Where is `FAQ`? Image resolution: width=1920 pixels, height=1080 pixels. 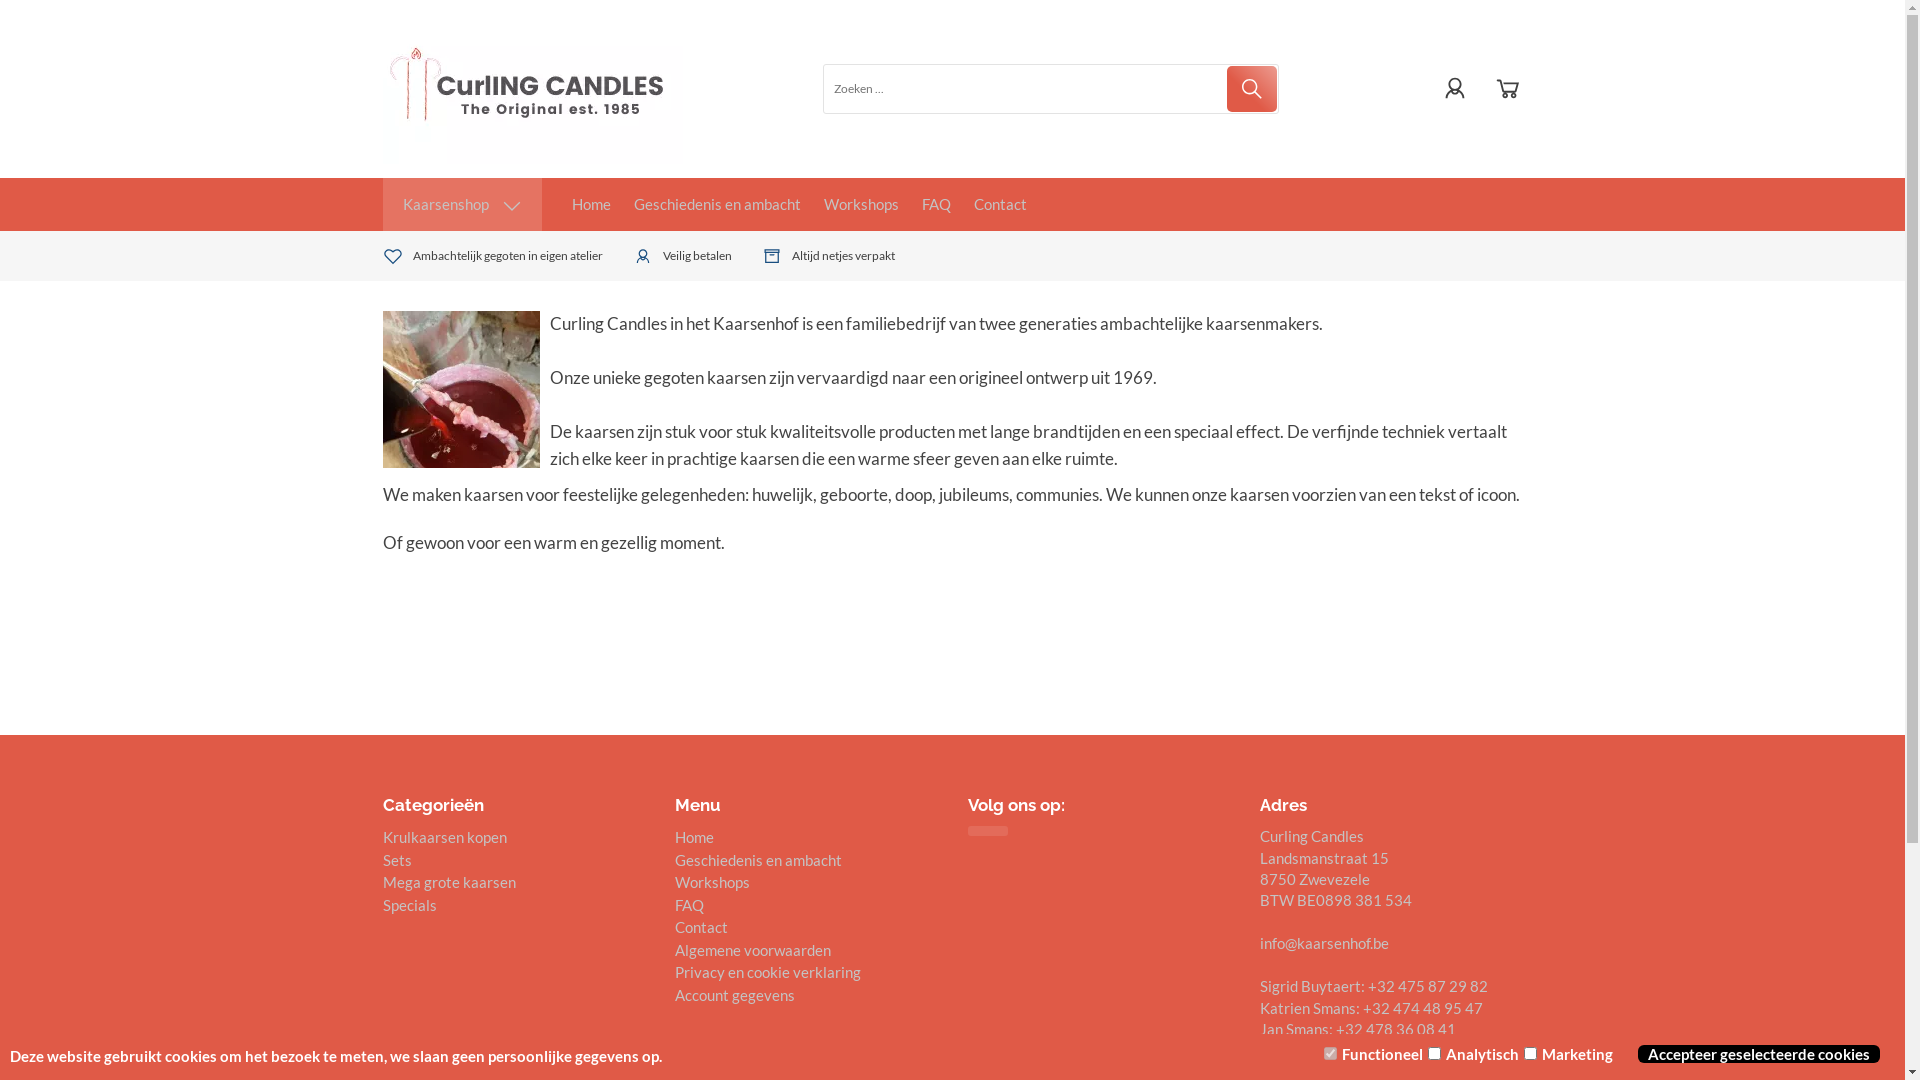
FAQ is located at coordinates (690, 905).